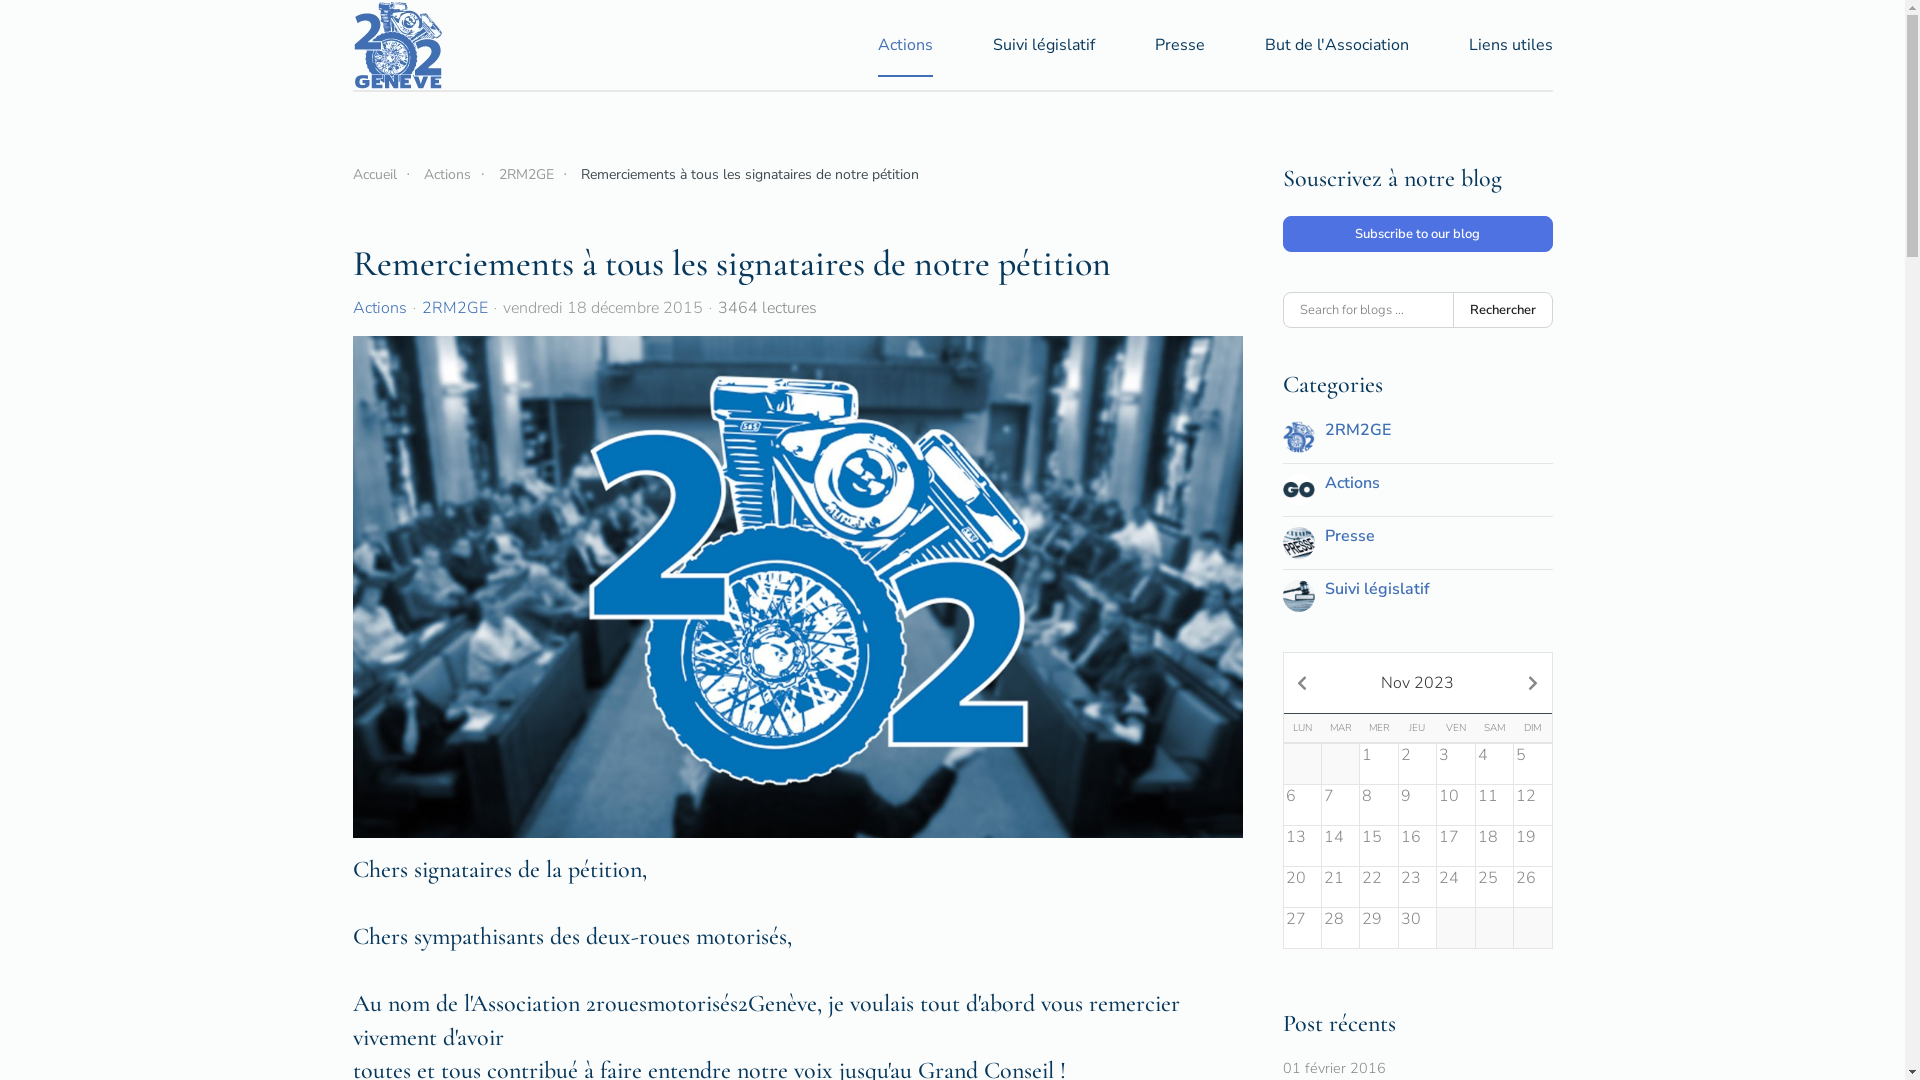  I want to click on Rechercher, so click(1502, 310).